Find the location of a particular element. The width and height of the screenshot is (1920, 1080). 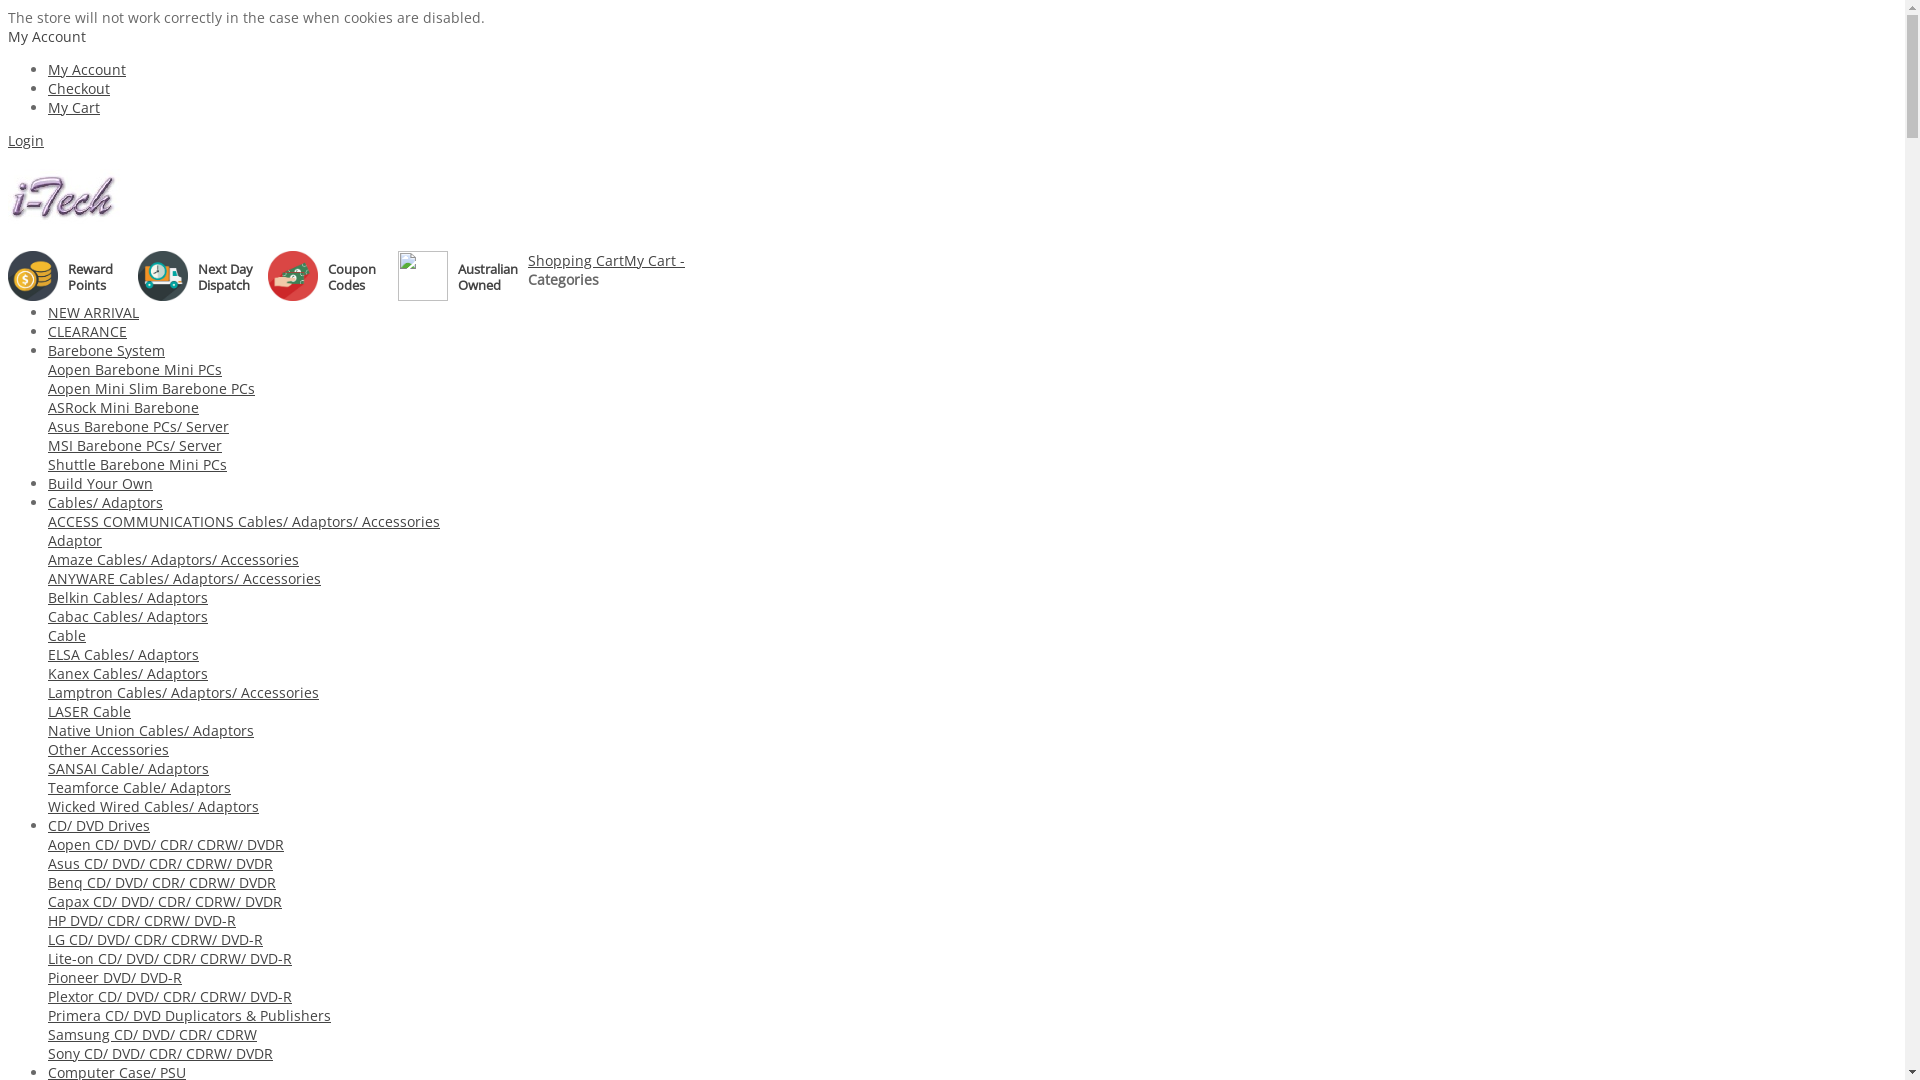

Cable is located at coordinates (67, 636).